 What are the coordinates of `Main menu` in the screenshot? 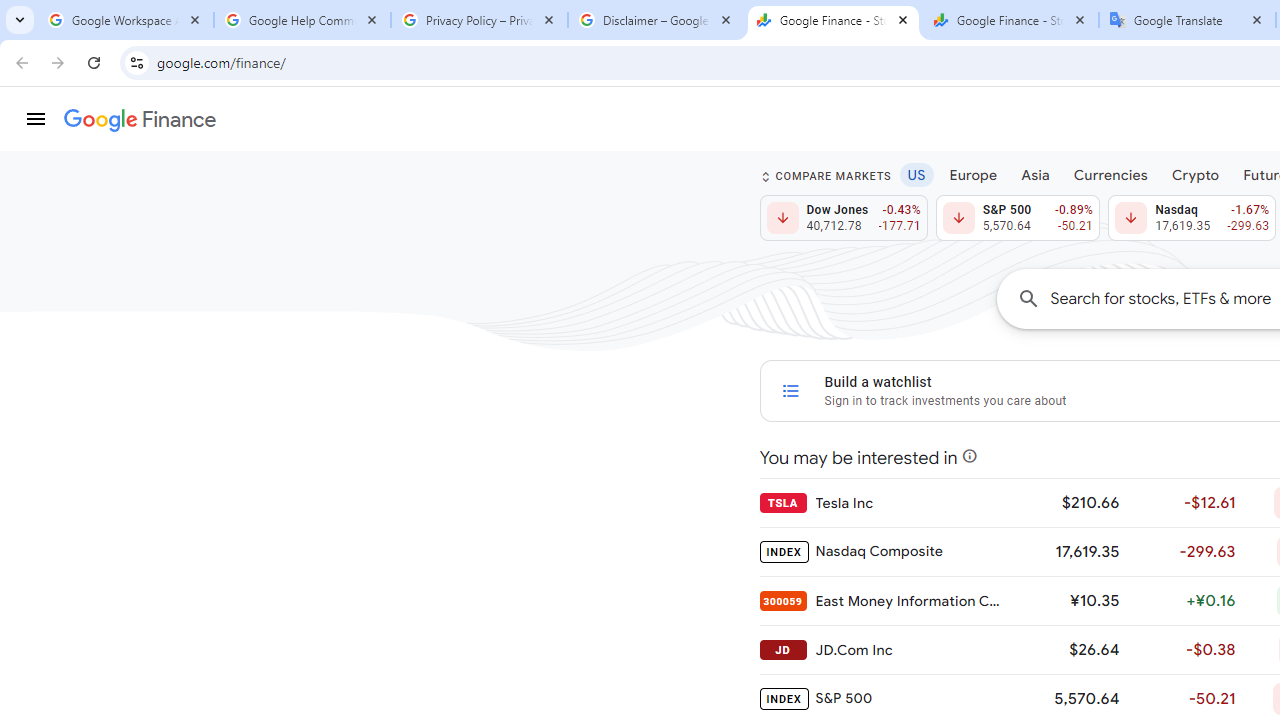 It's located at (36, 119).